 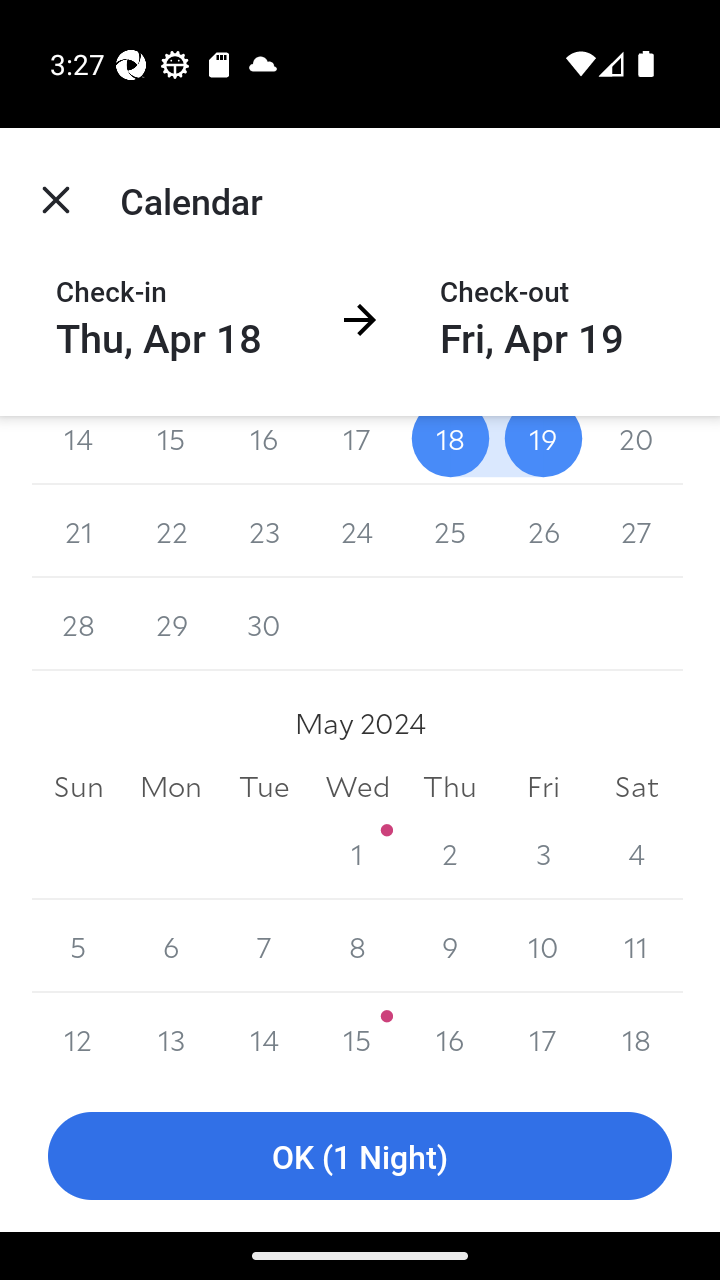 What do you see at coordinates (172, 450) in the screenshot?
I see `15 15 April 2024` at bounding box center [172, 450].